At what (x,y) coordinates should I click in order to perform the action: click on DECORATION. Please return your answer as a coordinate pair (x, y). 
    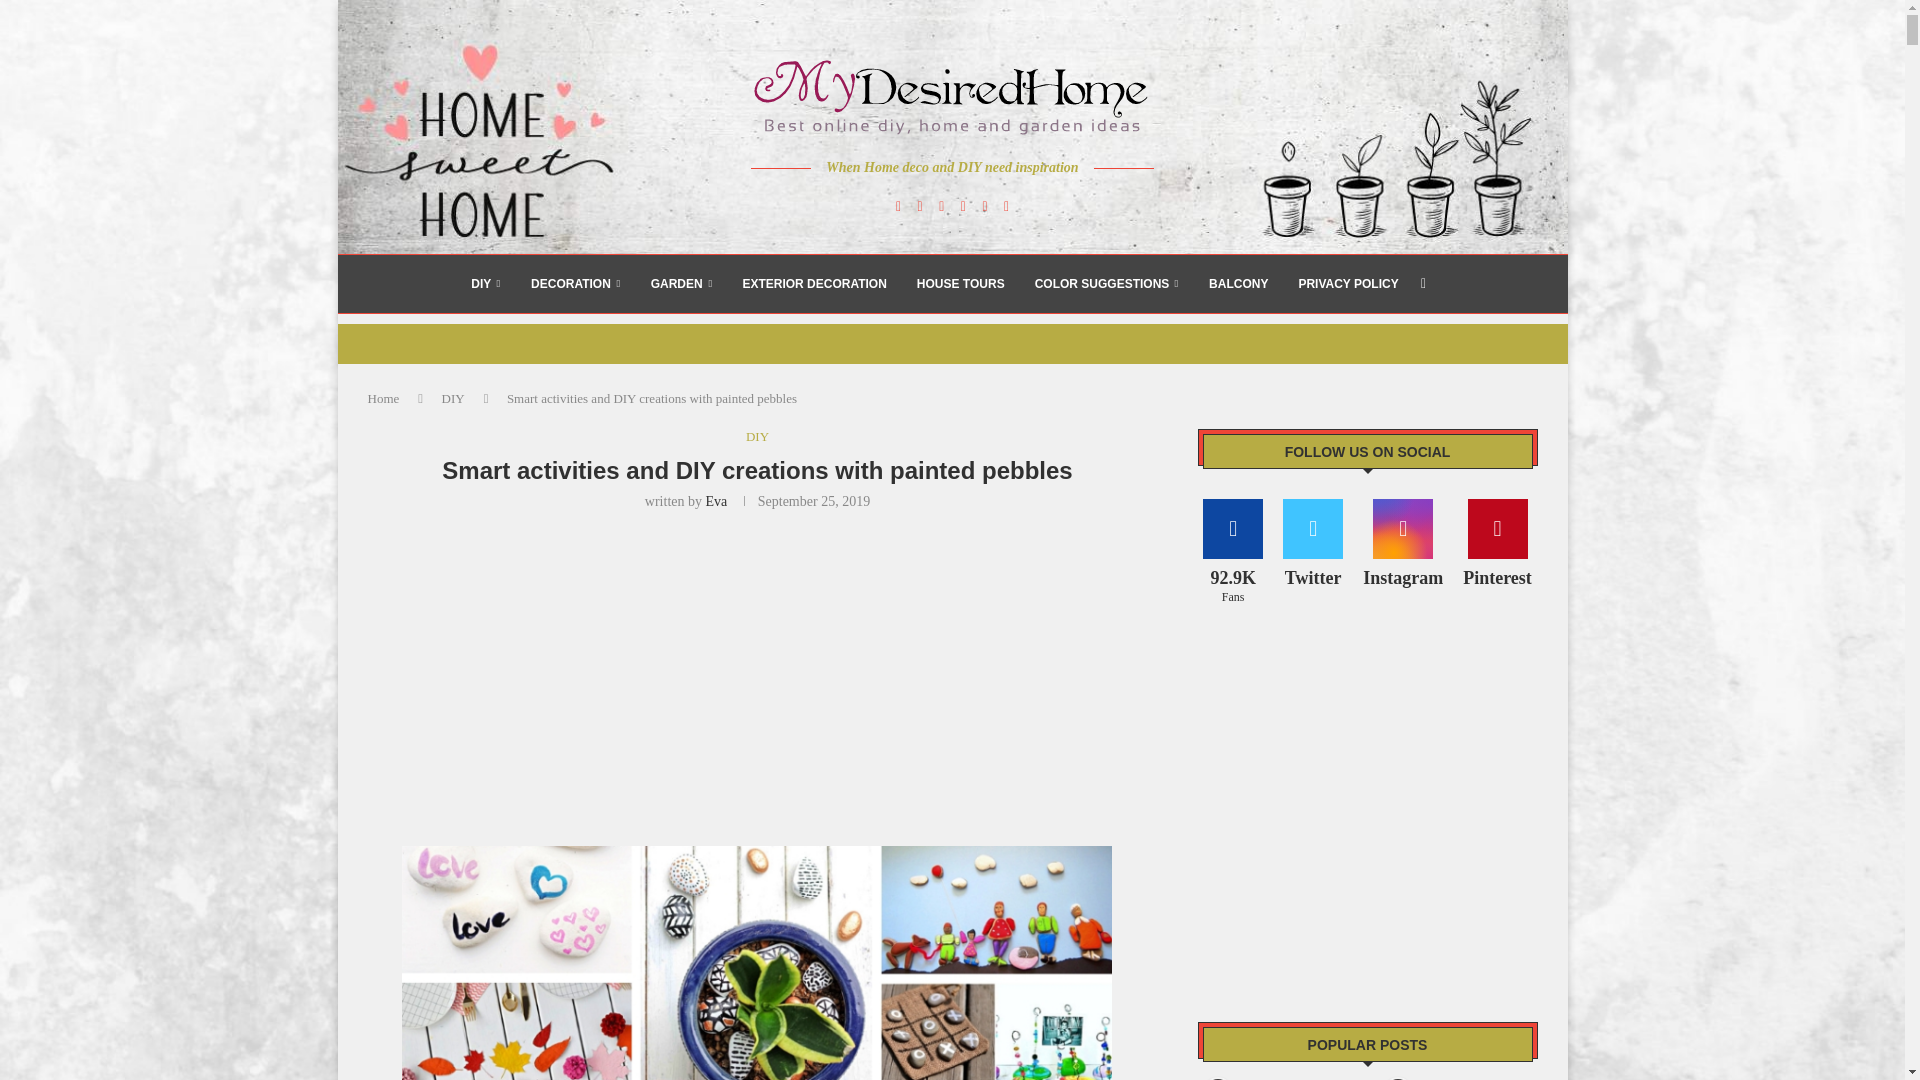
    Looking at the image, I should click on (576, 284).